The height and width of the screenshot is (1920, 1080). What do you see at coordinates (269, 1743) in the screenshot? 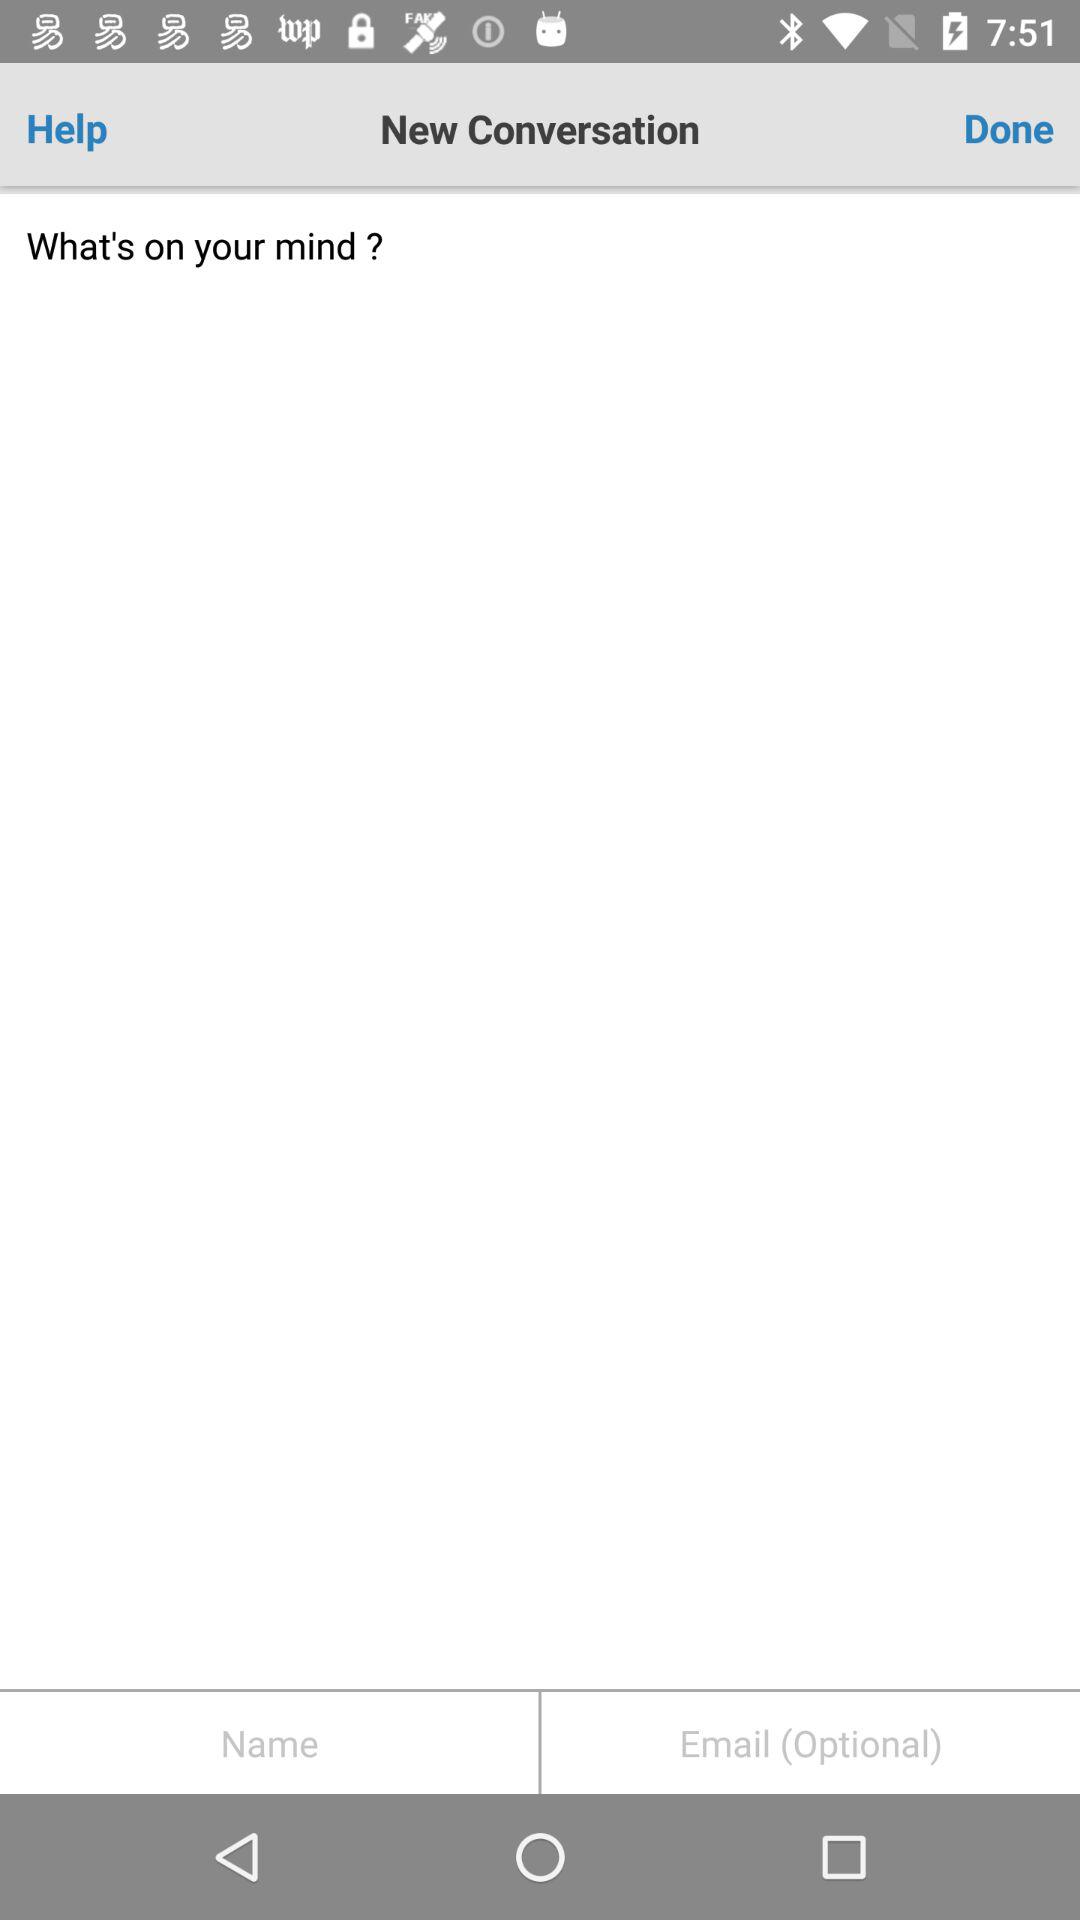
I see `autofill name` at bounding box center [269, 1743].